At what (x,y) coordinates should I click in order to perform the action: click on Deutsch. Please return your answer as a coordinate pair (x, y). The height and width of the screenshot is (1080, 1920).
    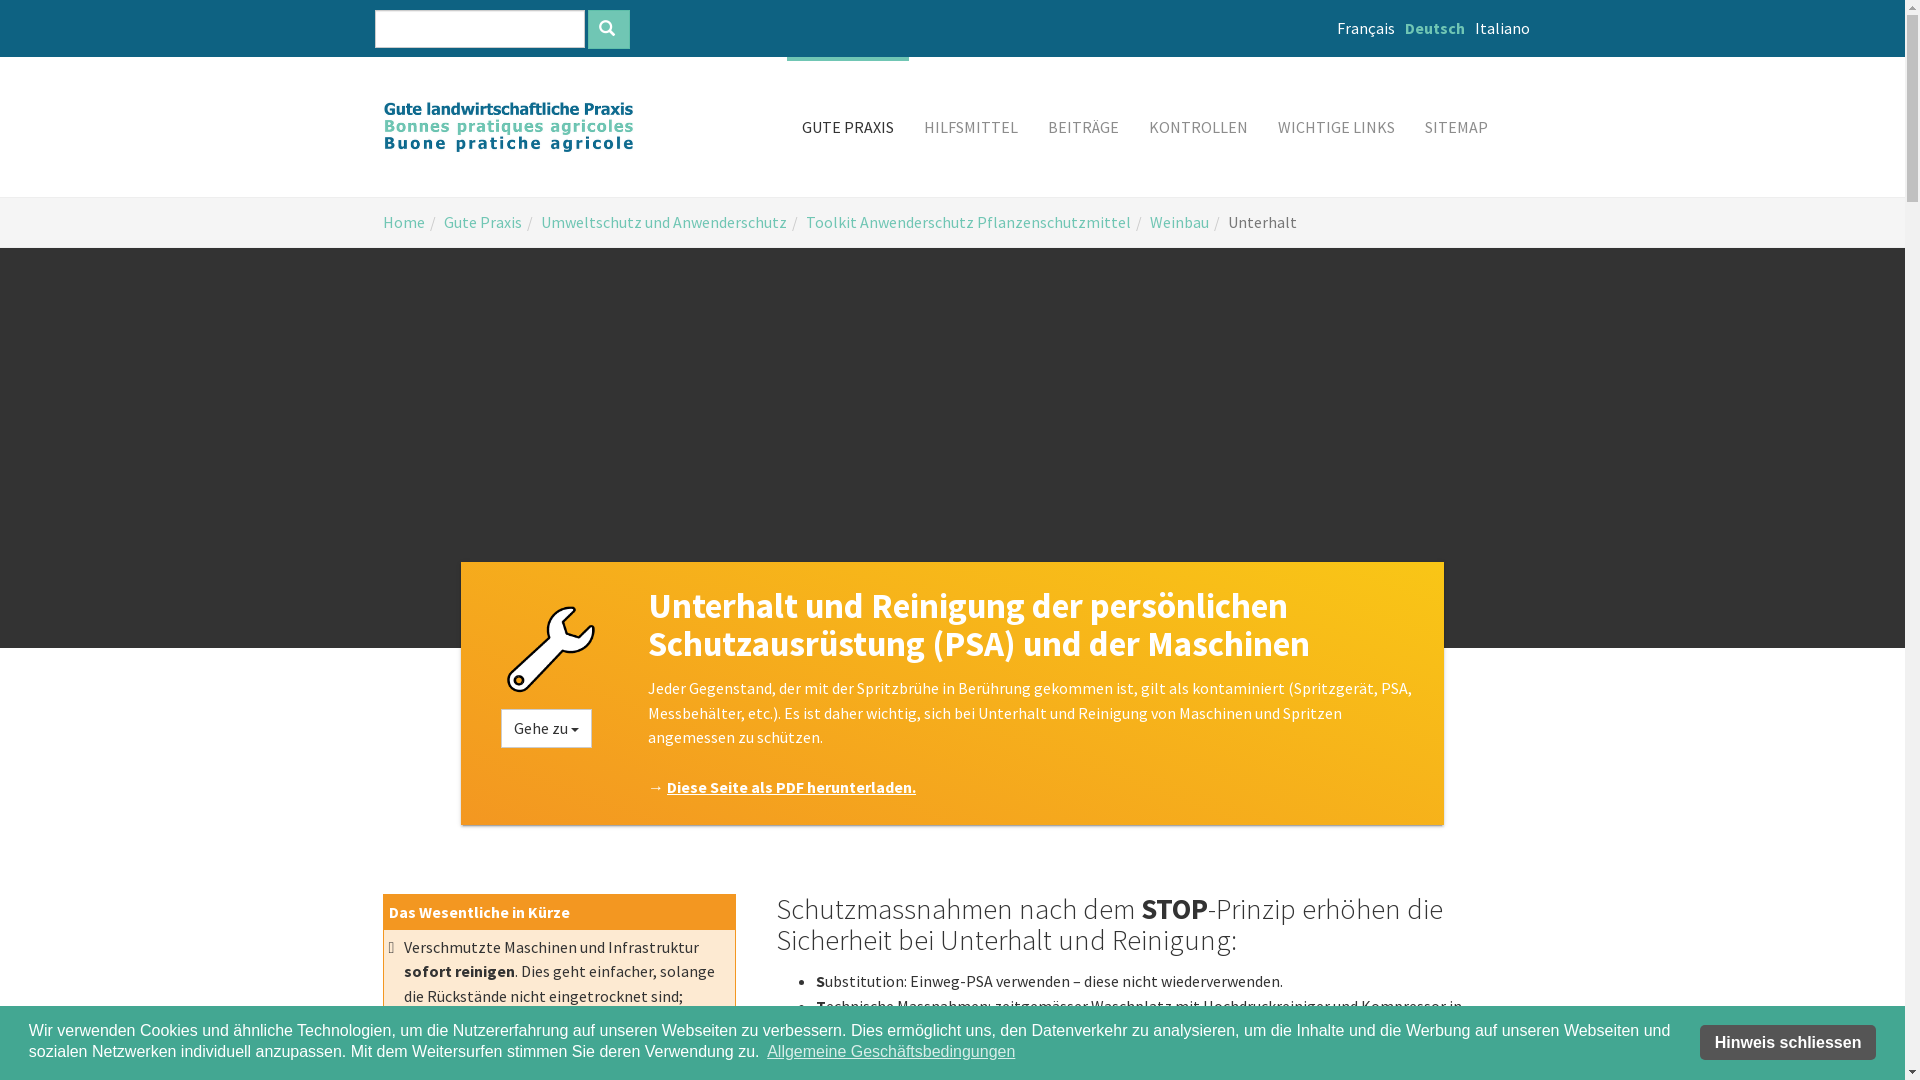
    Looking at the image, I should click on (1435, 28).